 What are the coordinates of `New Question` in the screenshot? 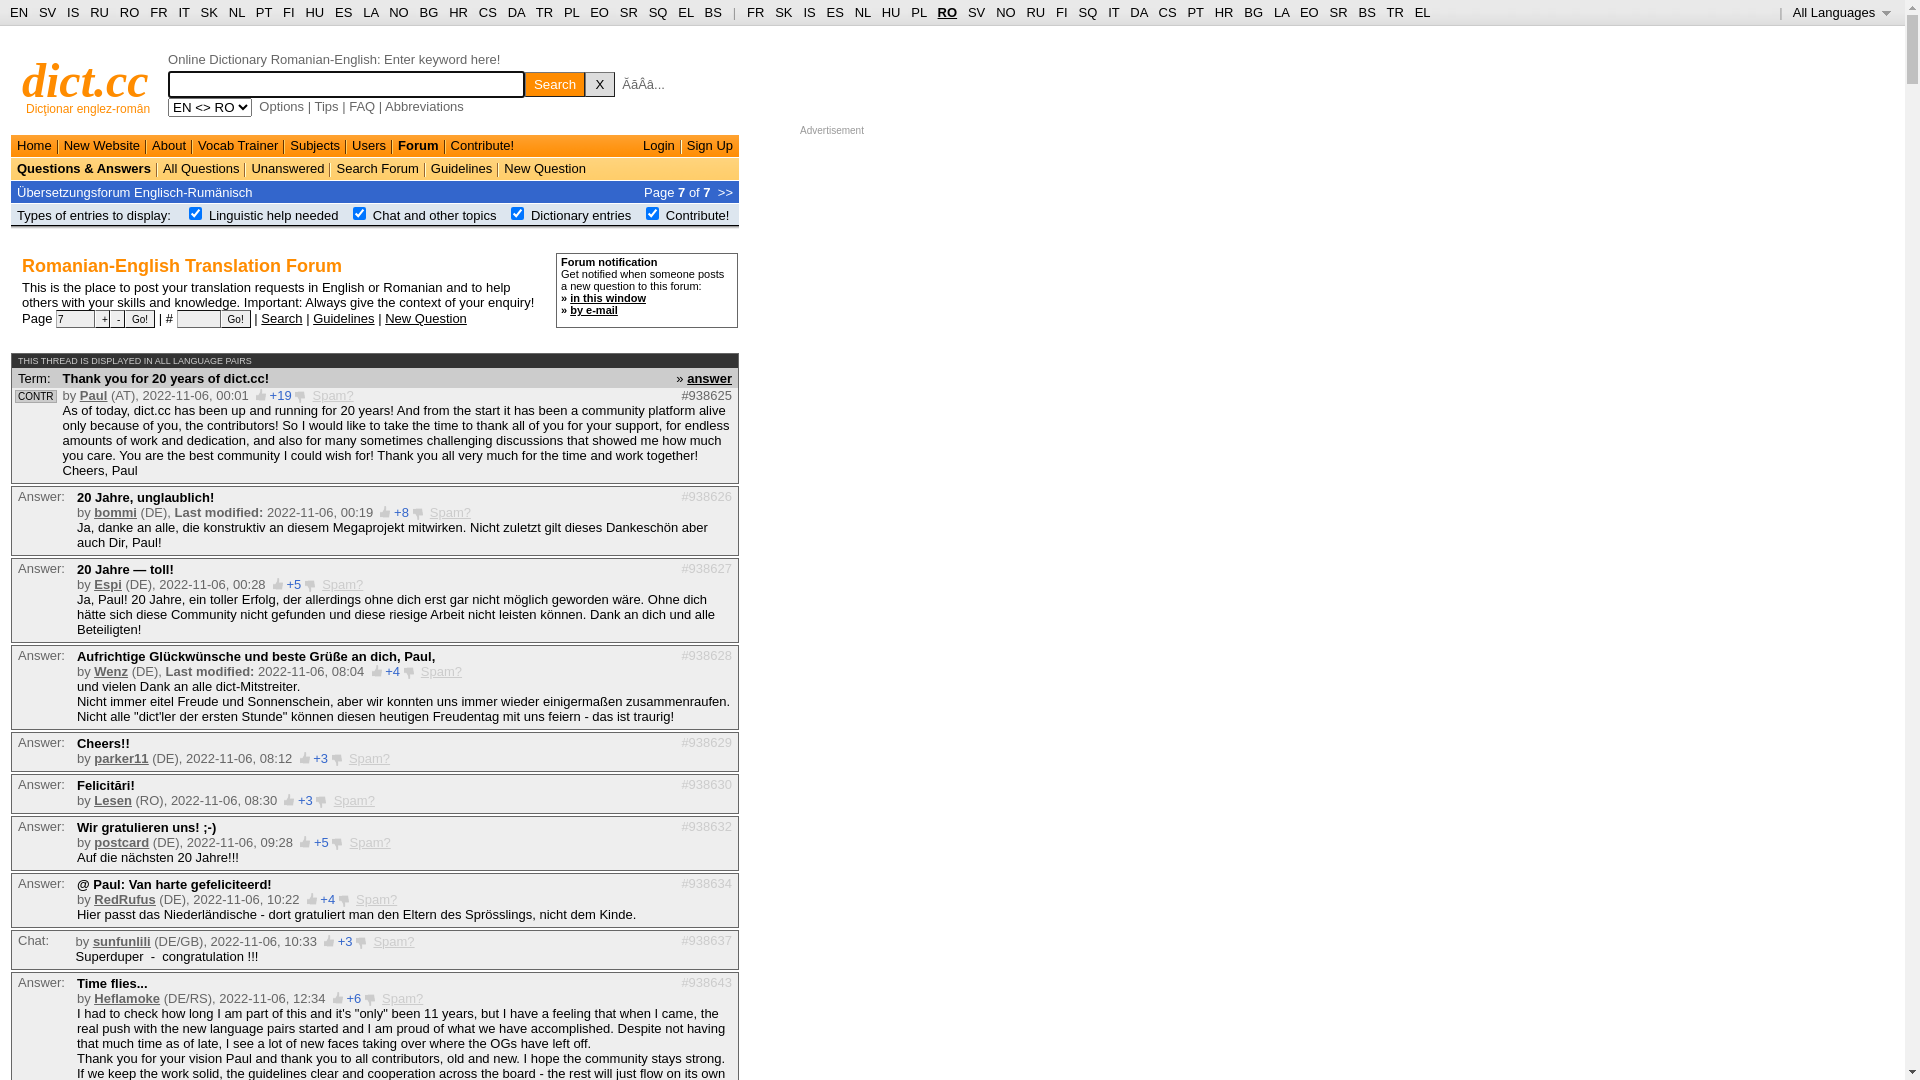 It's located at (426, 318).